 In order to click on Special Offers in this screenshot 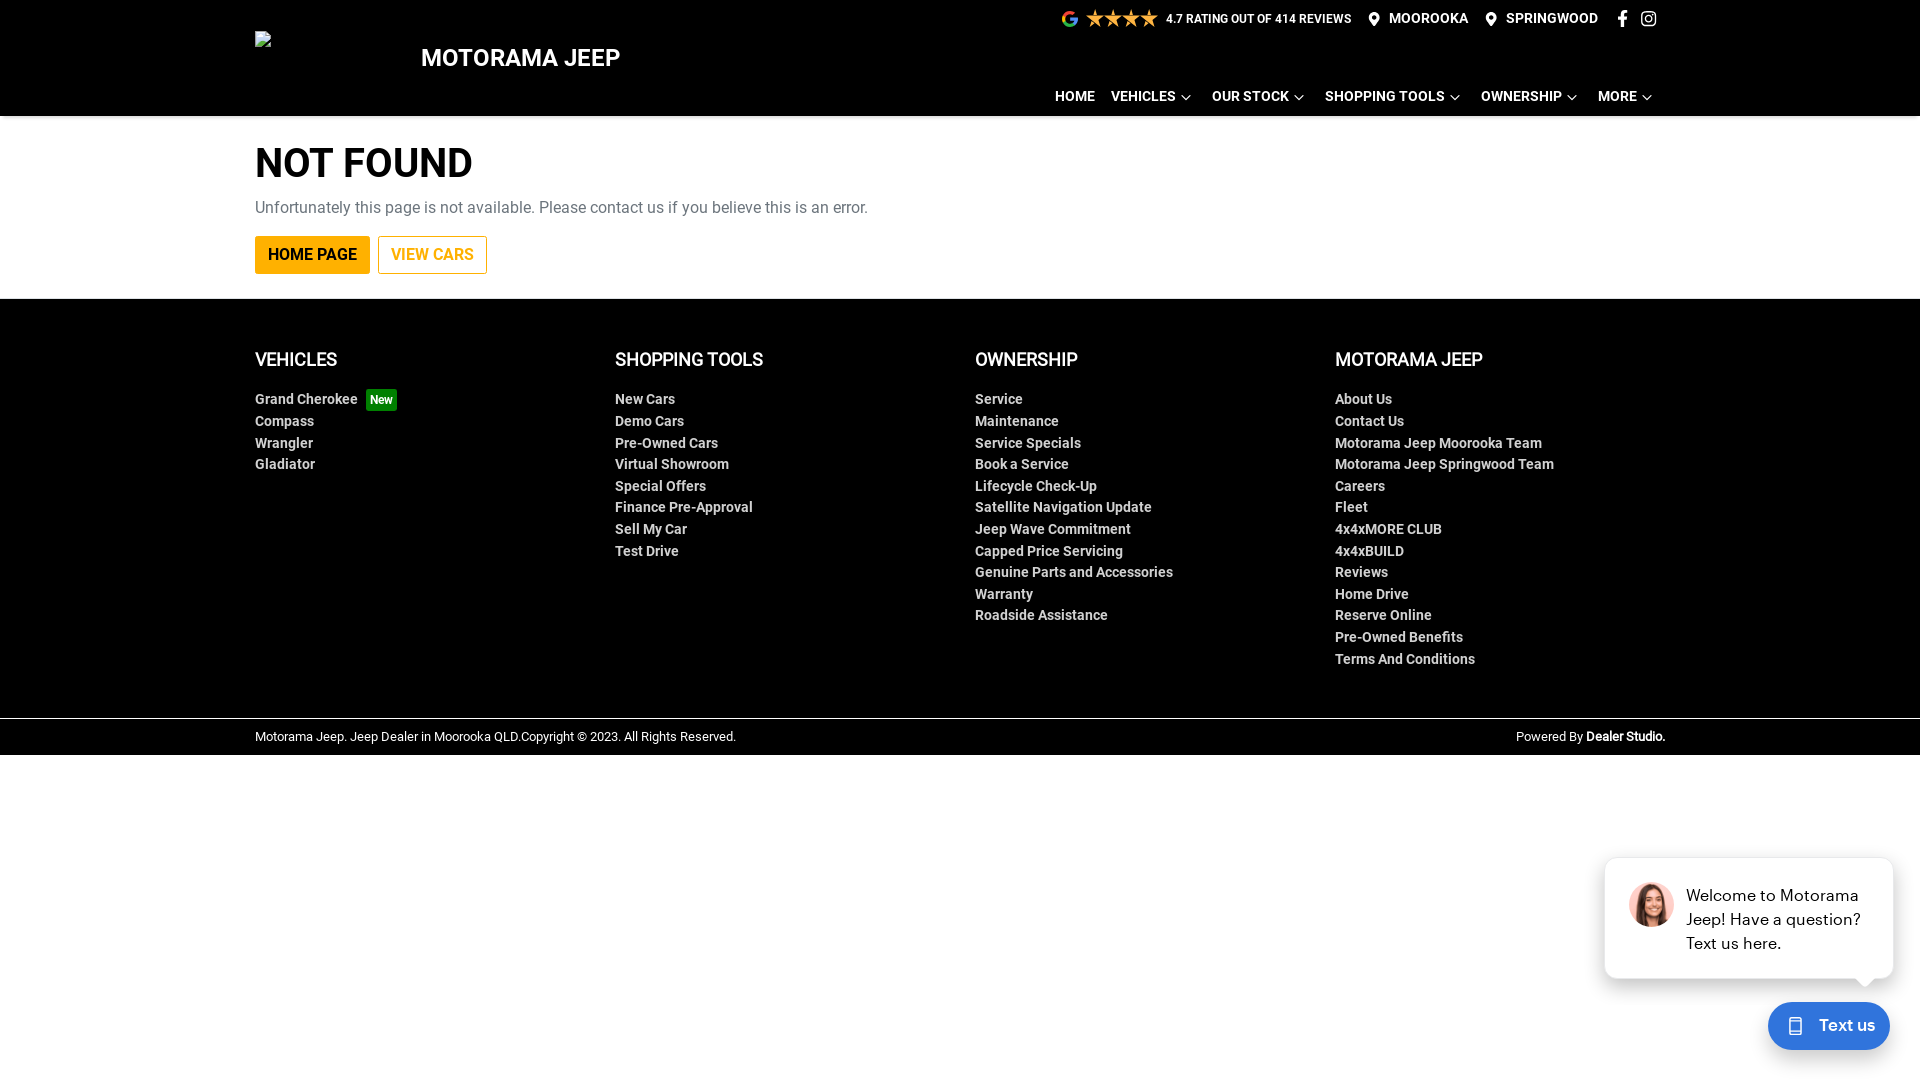, I will do `click(660, 486)`.